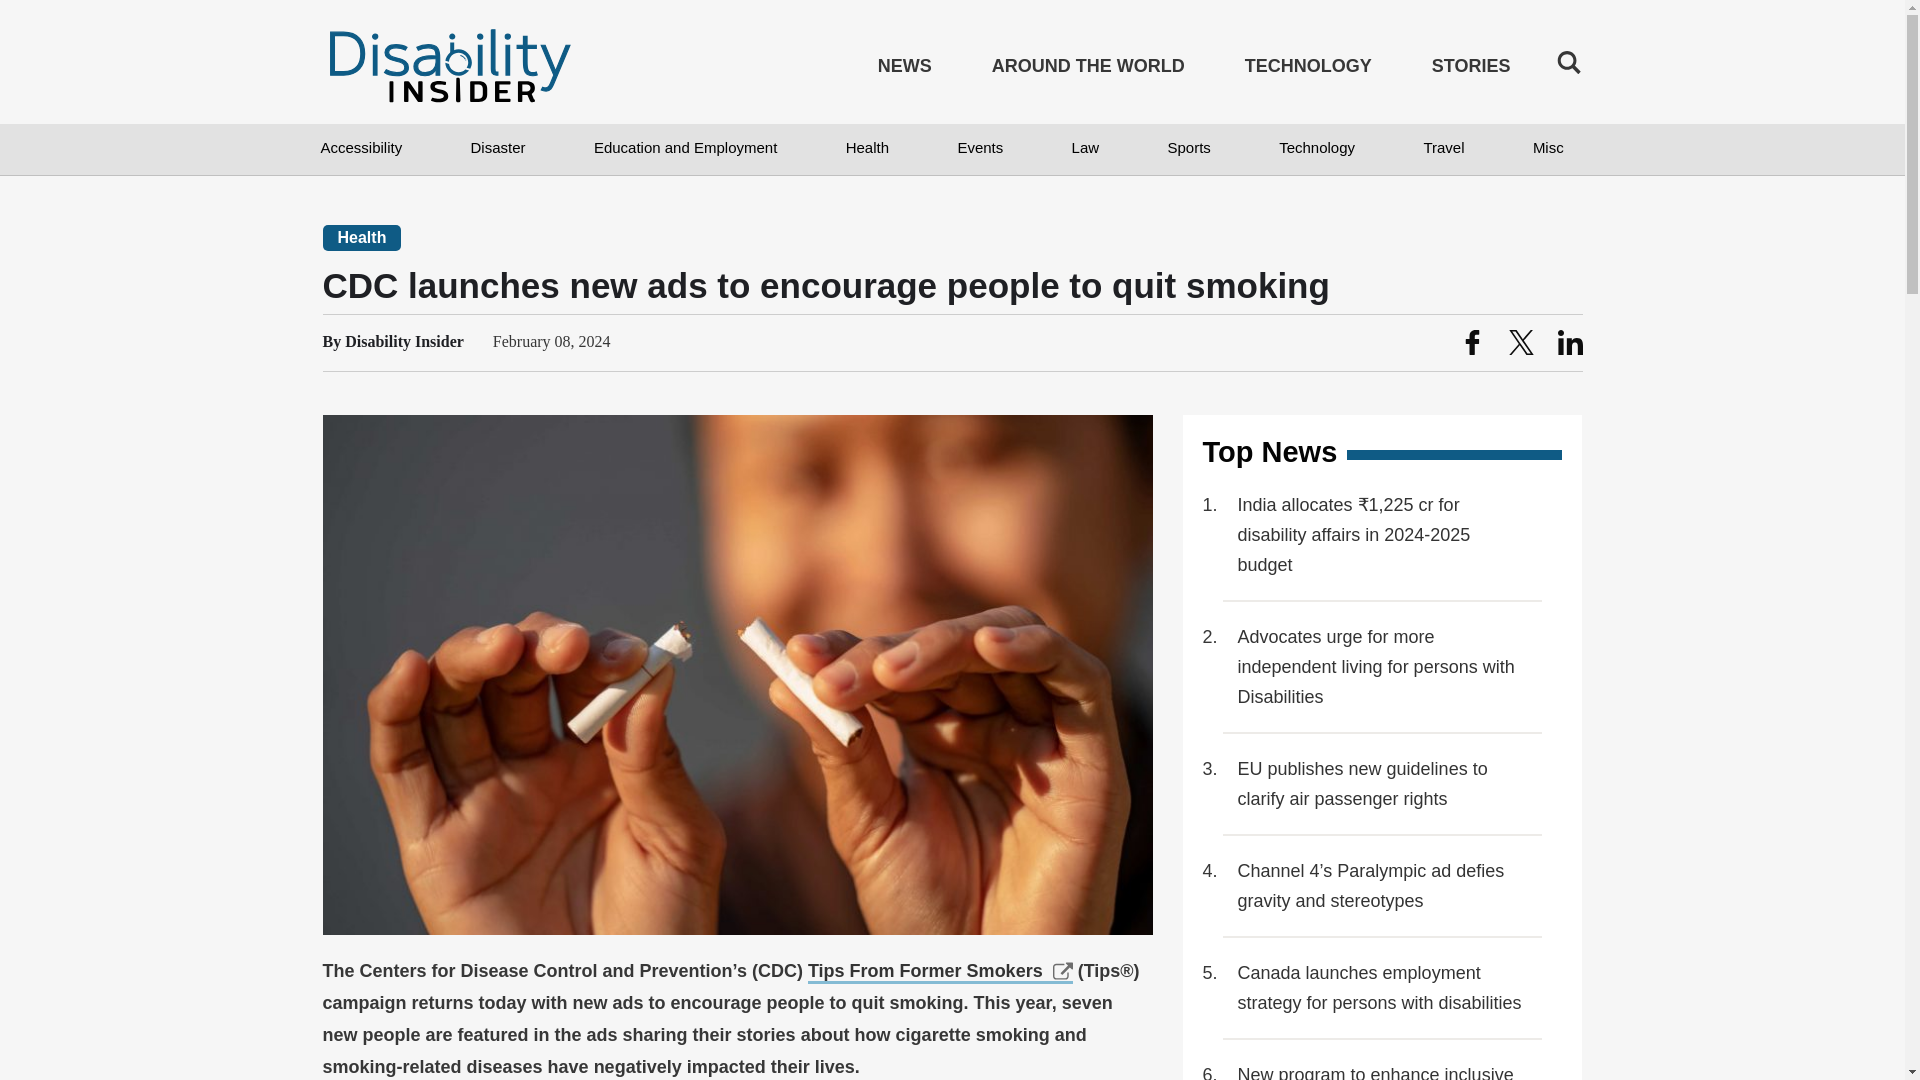 Image resolution: width=1920 pixels, height=1080 pixels. Describe the element at coordinates (979, 149) in the screenshot. I see `Events` at that location.